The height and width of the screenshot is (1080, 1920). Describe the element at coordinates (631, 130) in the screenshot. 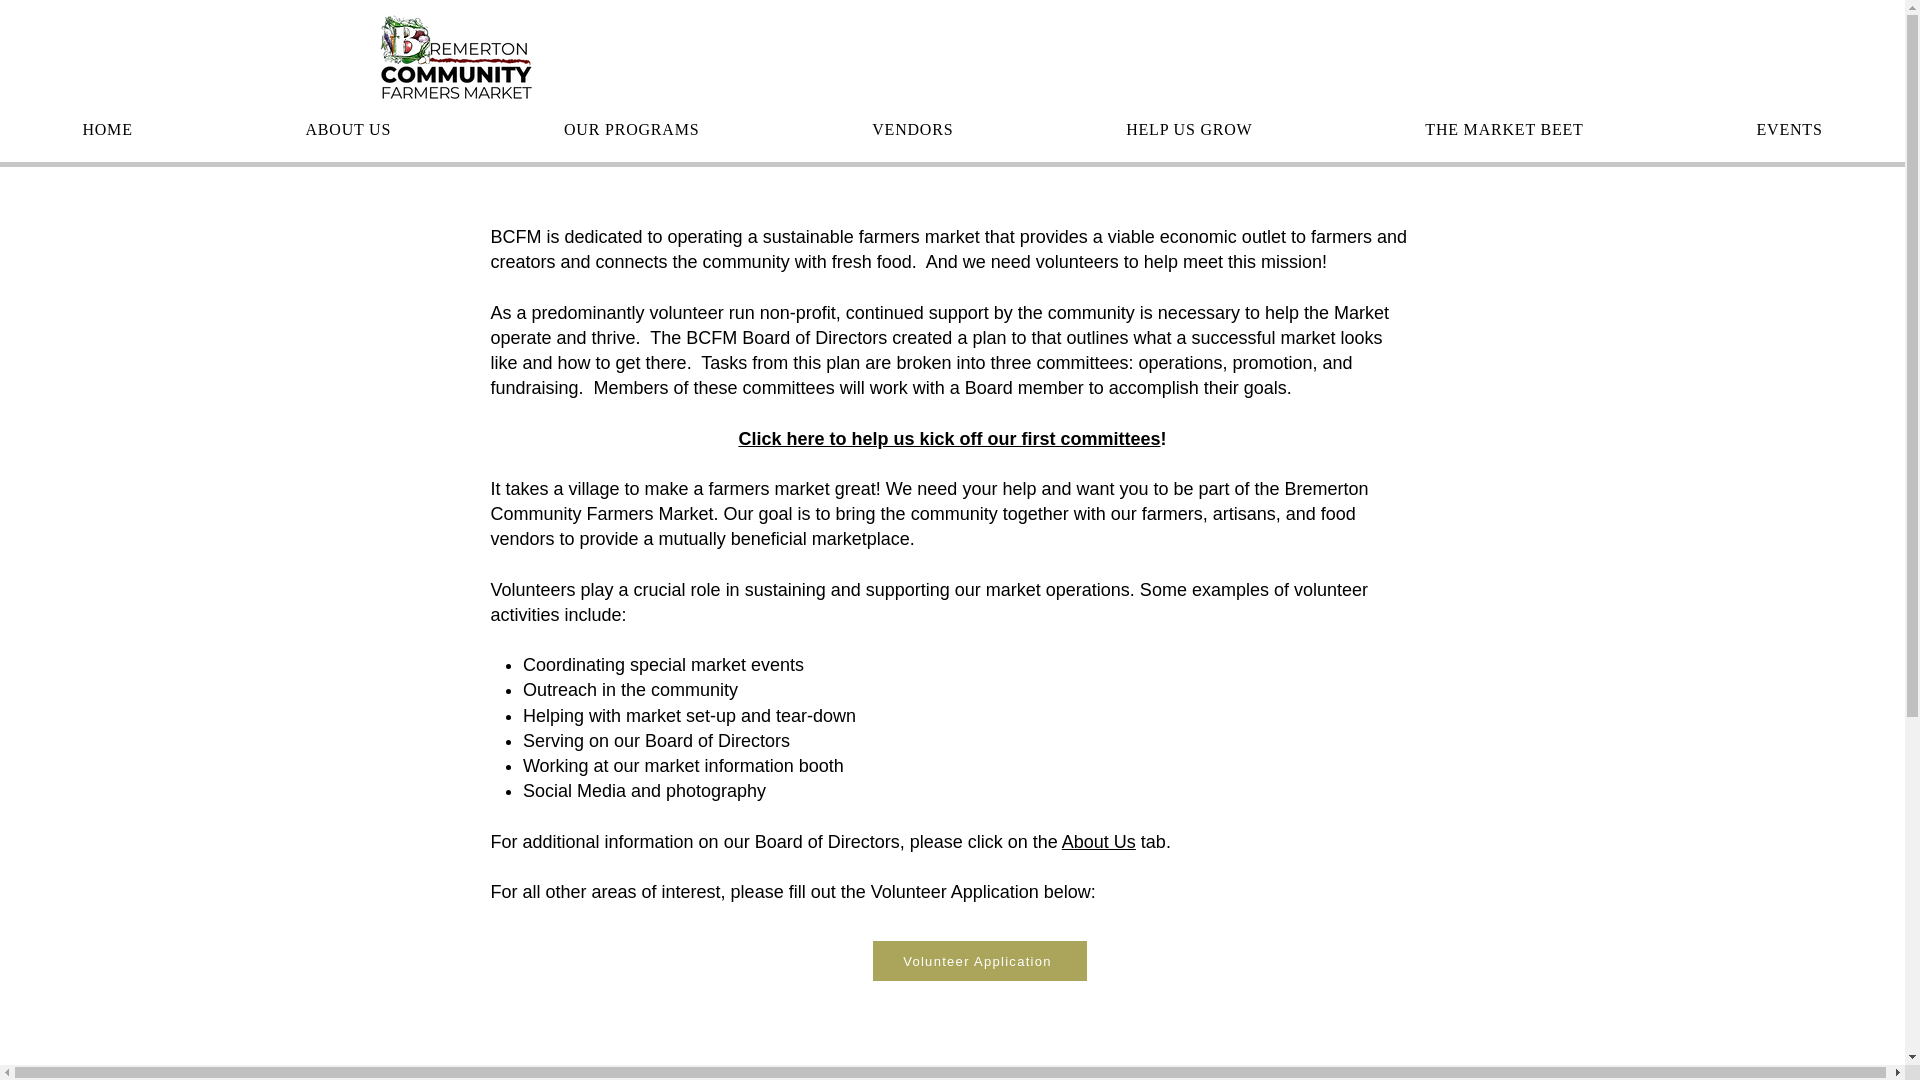

I see `OUR PROGRAMS` at that location.